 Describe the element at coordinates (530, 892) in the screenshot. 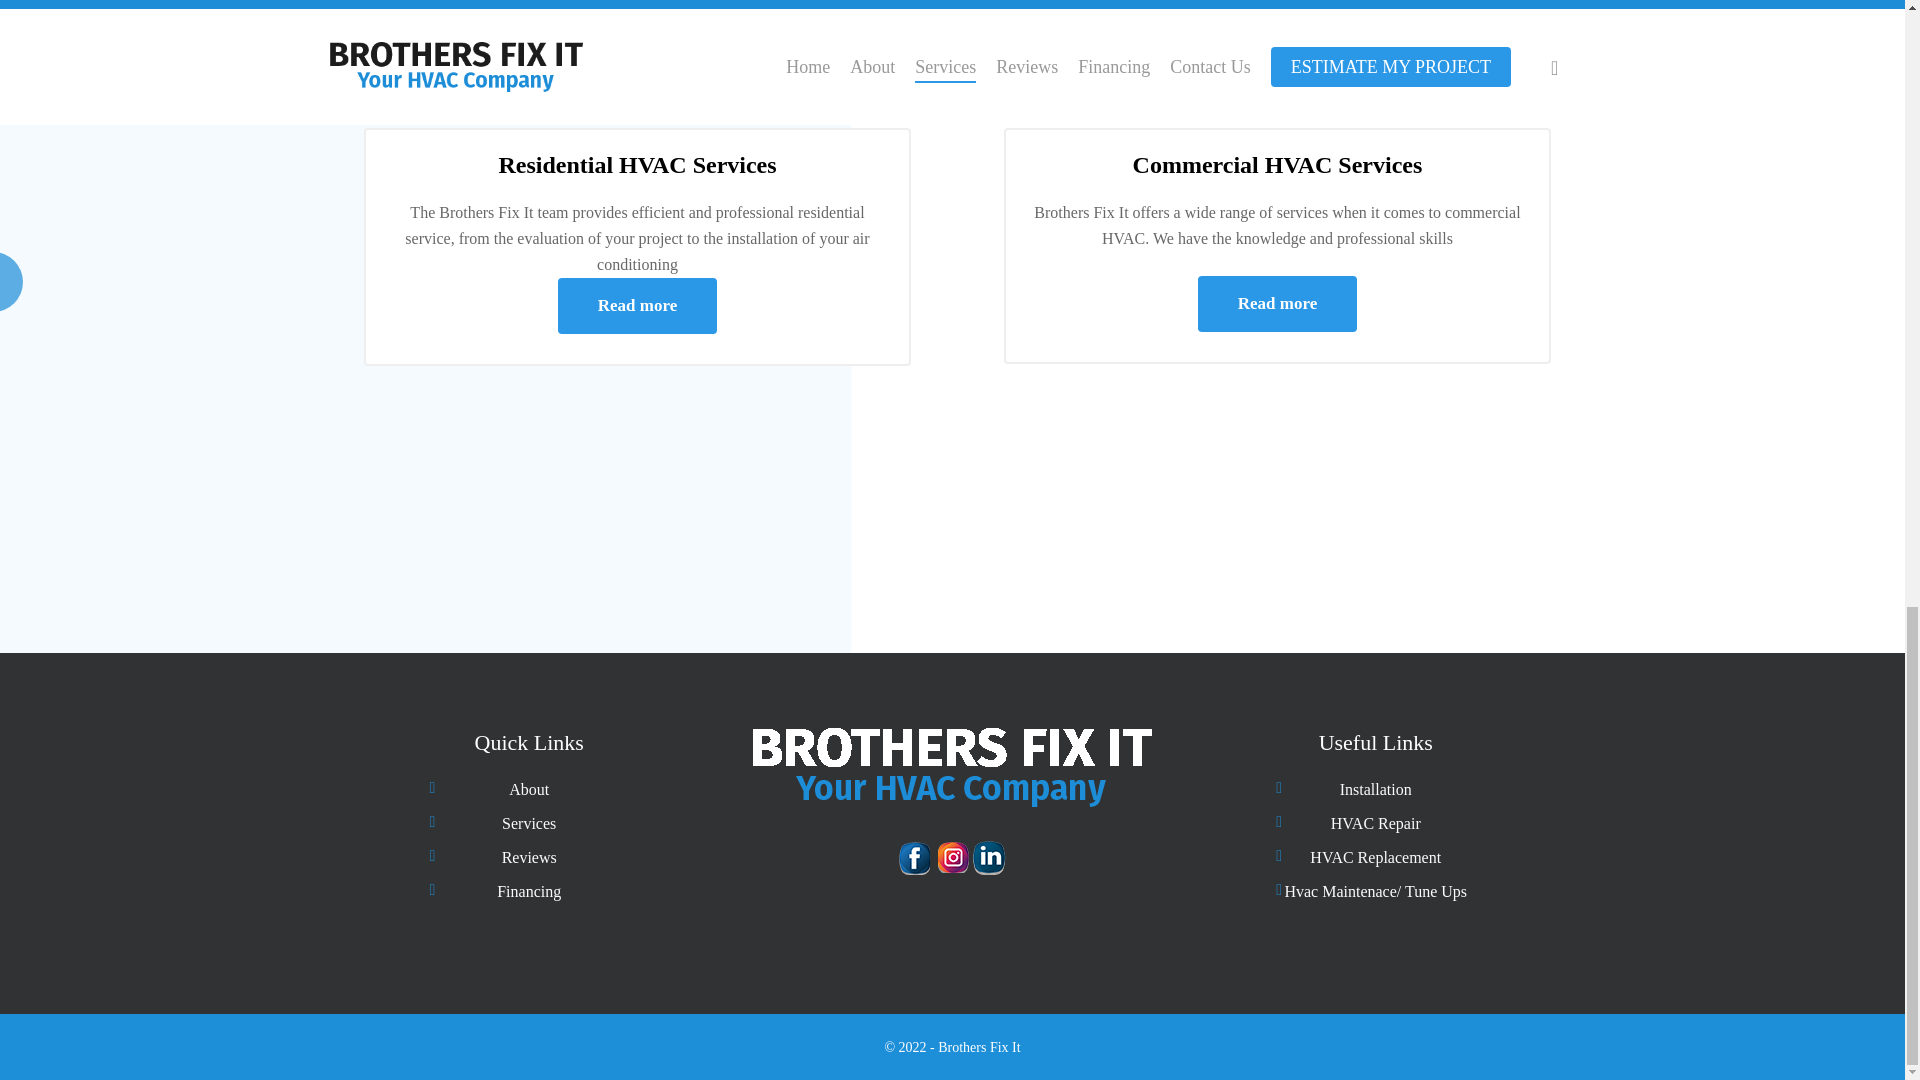

I see `Financing` at that location.